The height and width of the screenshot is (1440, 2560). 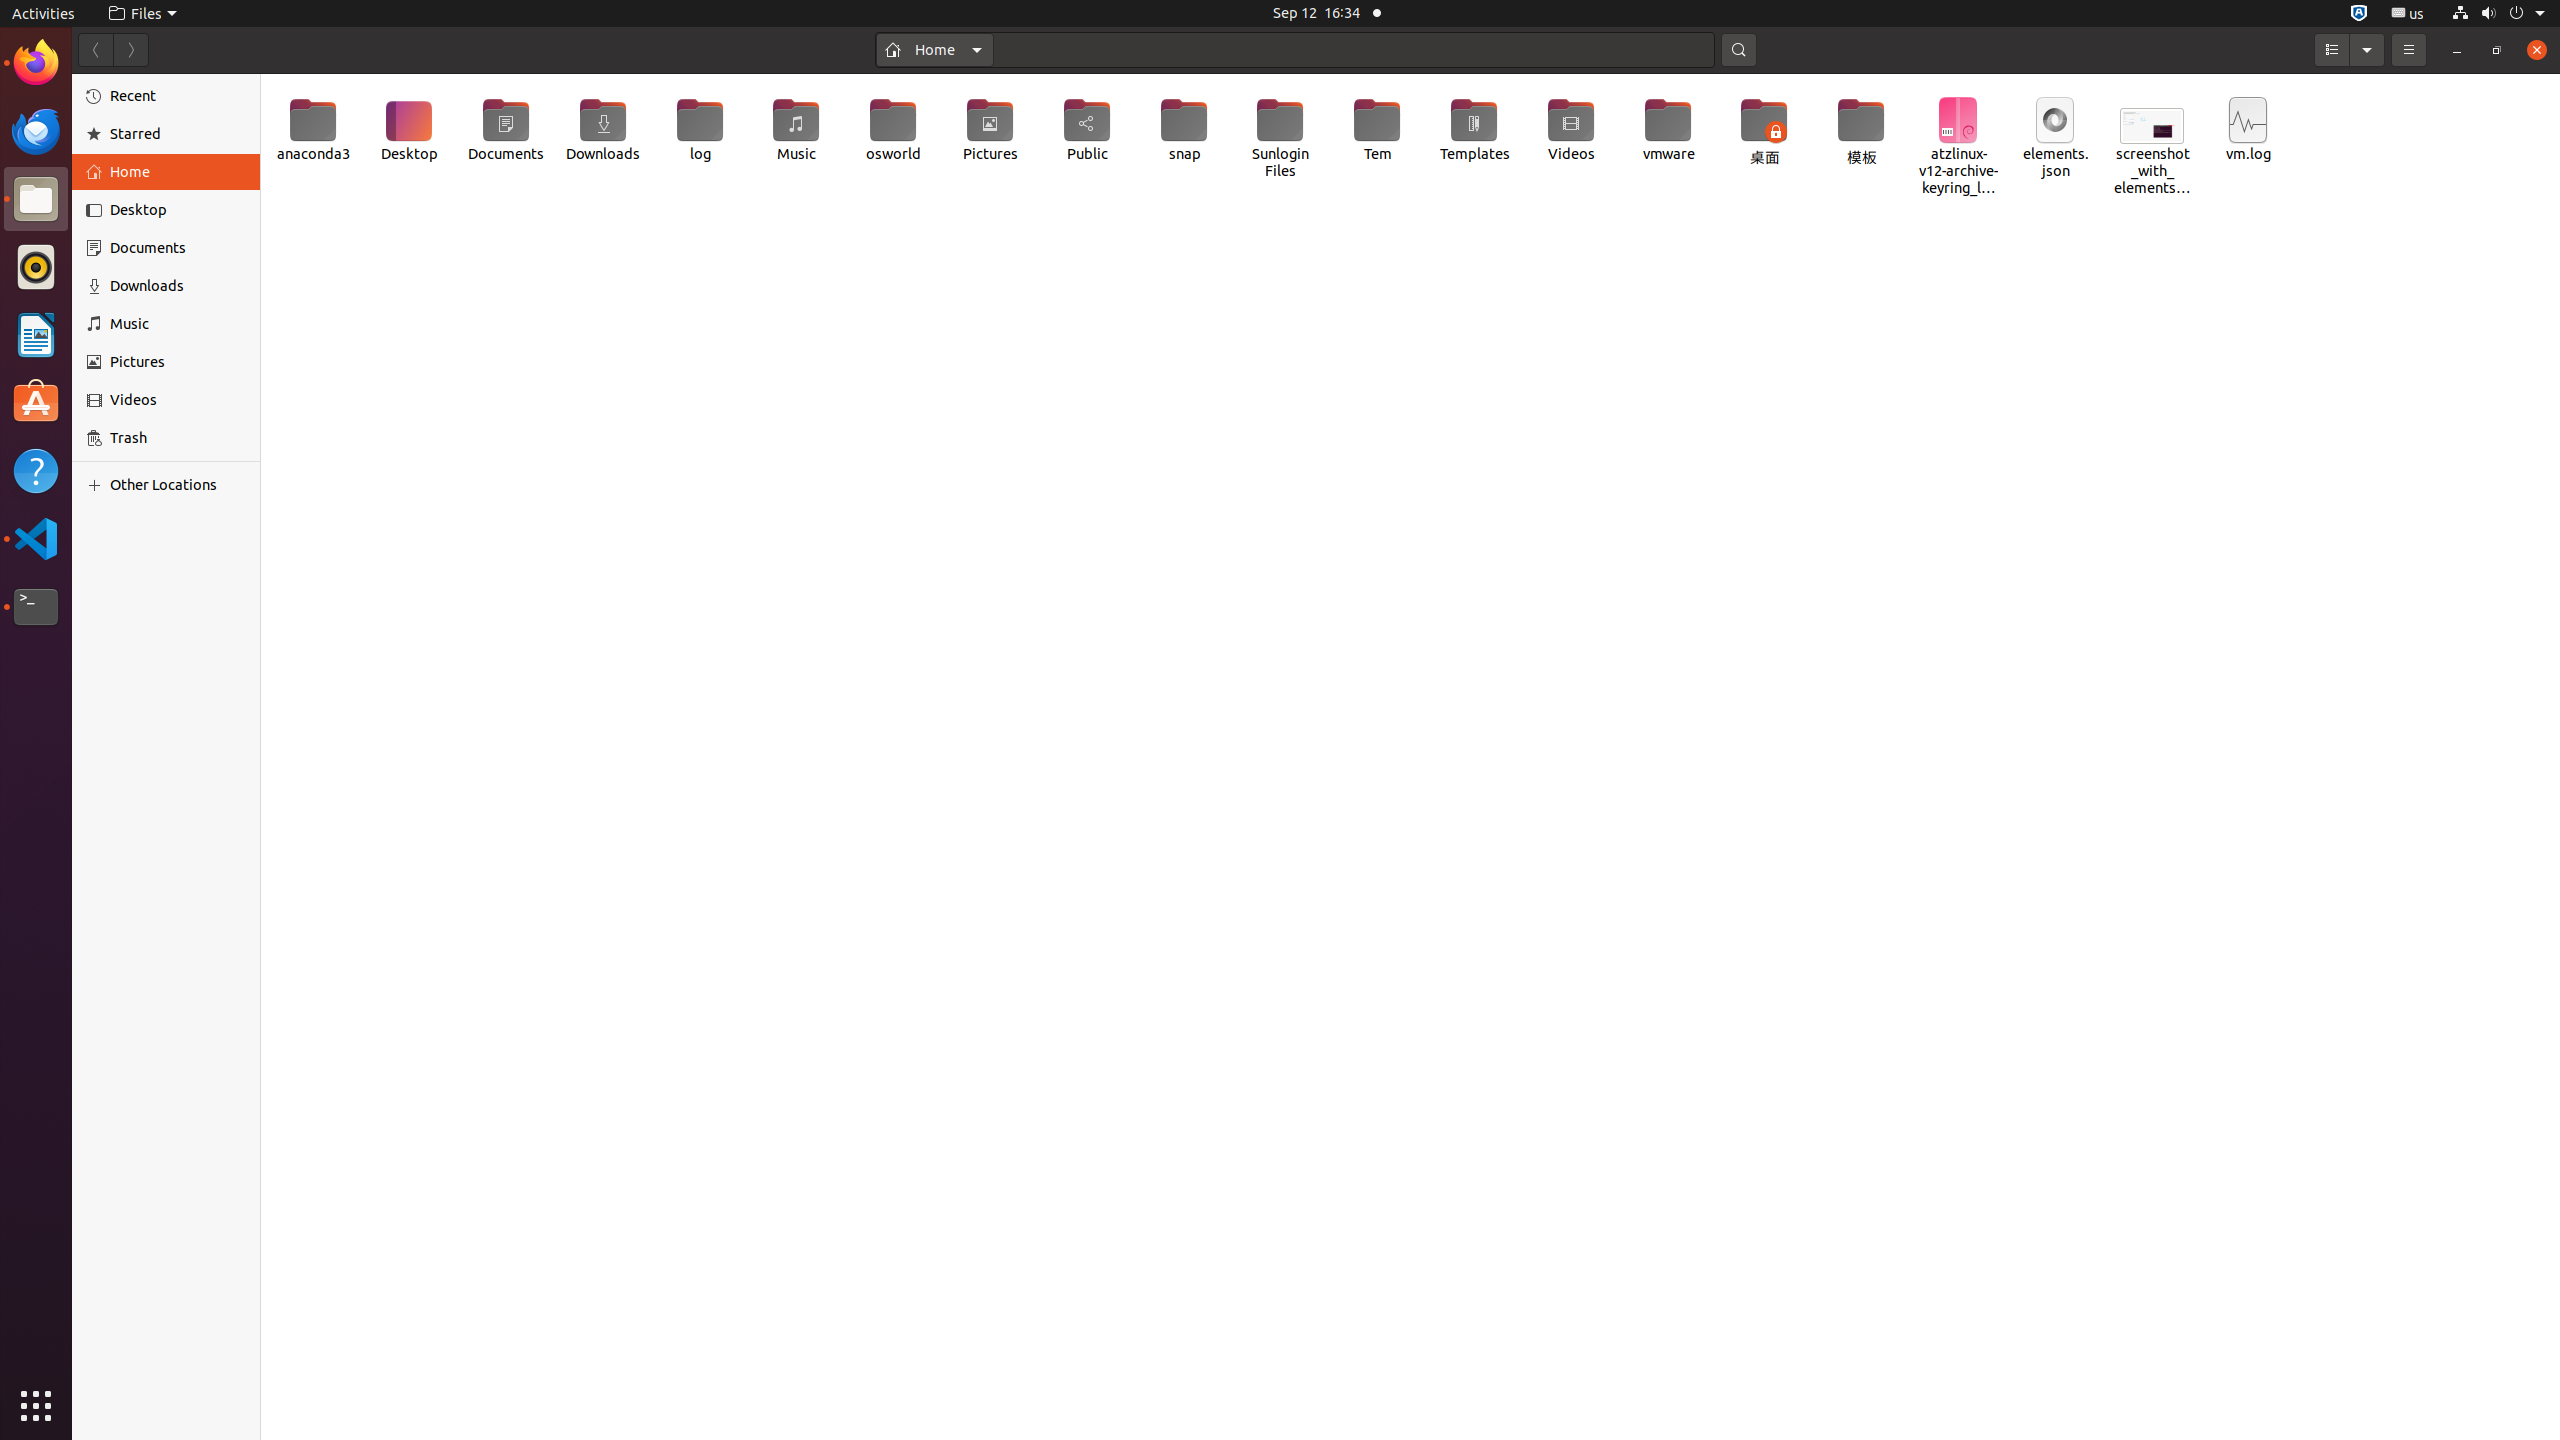 What do you see at coordinates (2457, 50) in the screenshot?
I see `Minimize` at bounding box center [2457, 50].